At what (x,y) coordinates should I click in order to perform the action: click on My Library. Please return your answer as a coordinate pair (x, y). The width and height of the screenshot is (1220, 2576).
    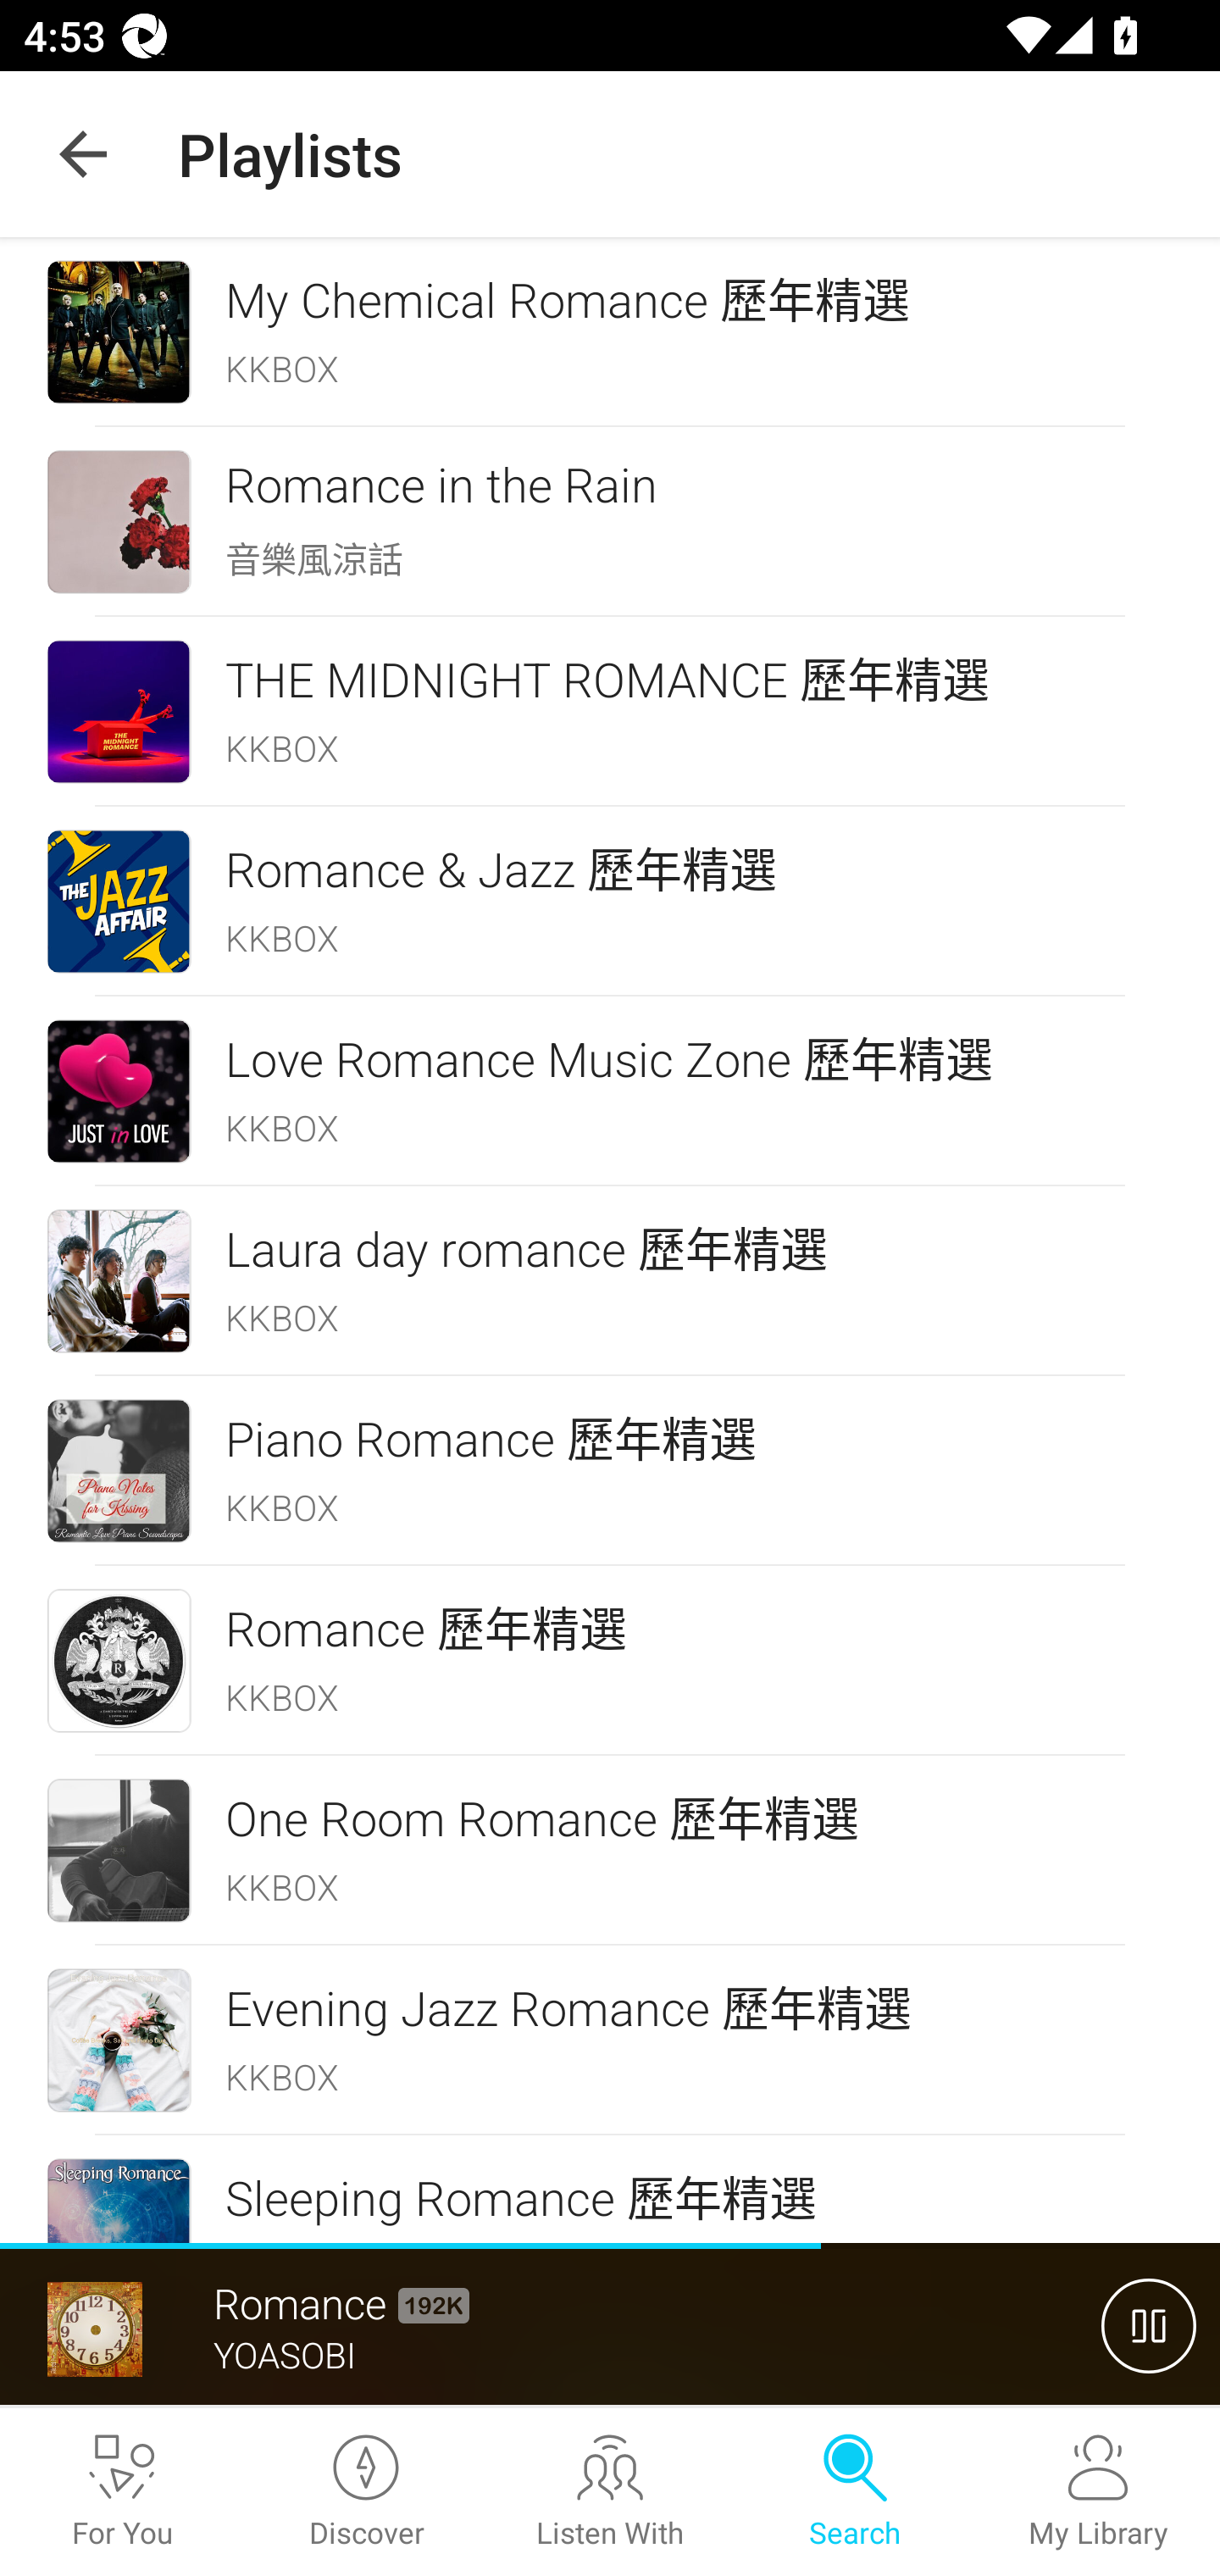
    Looking at the image, I should click on (1098, 2492).